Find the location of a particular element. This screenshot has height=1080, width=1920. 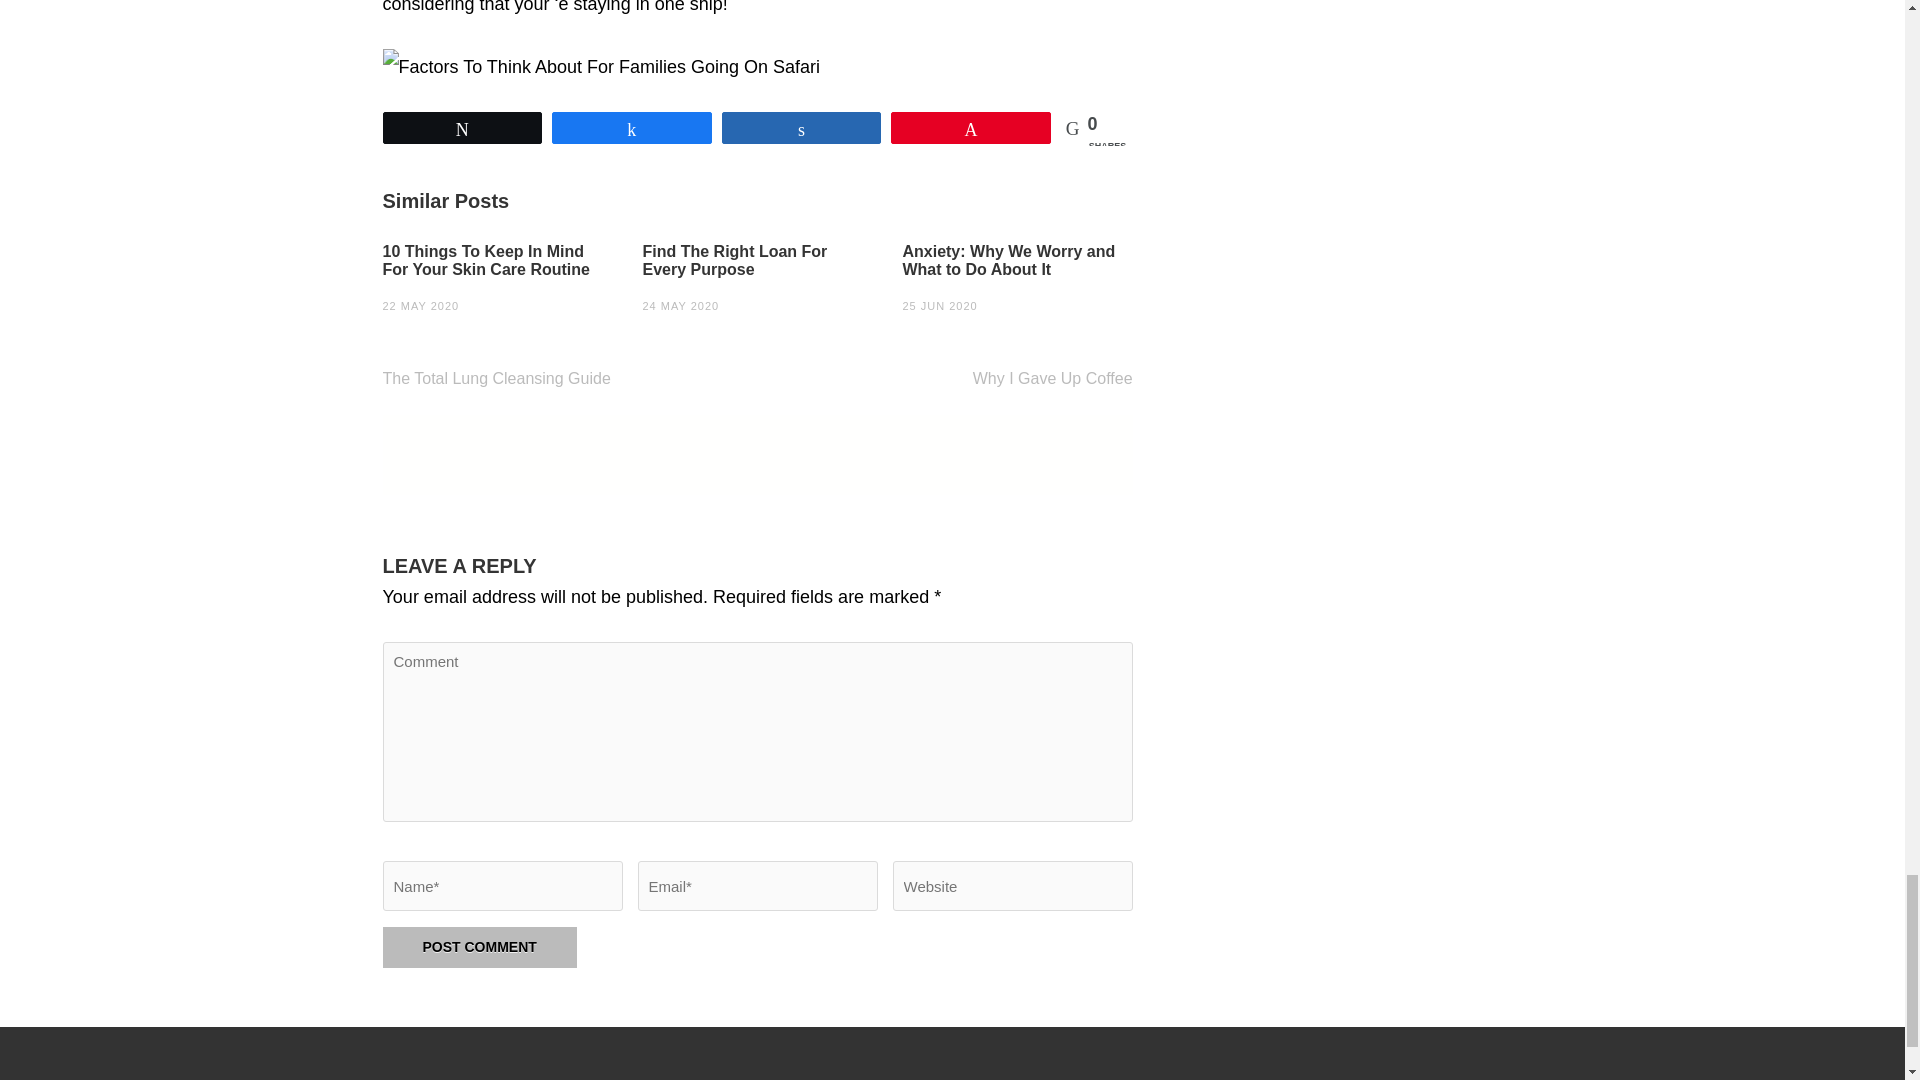

Why I Gave Up Coffee is located at coordinates (1052, 378).